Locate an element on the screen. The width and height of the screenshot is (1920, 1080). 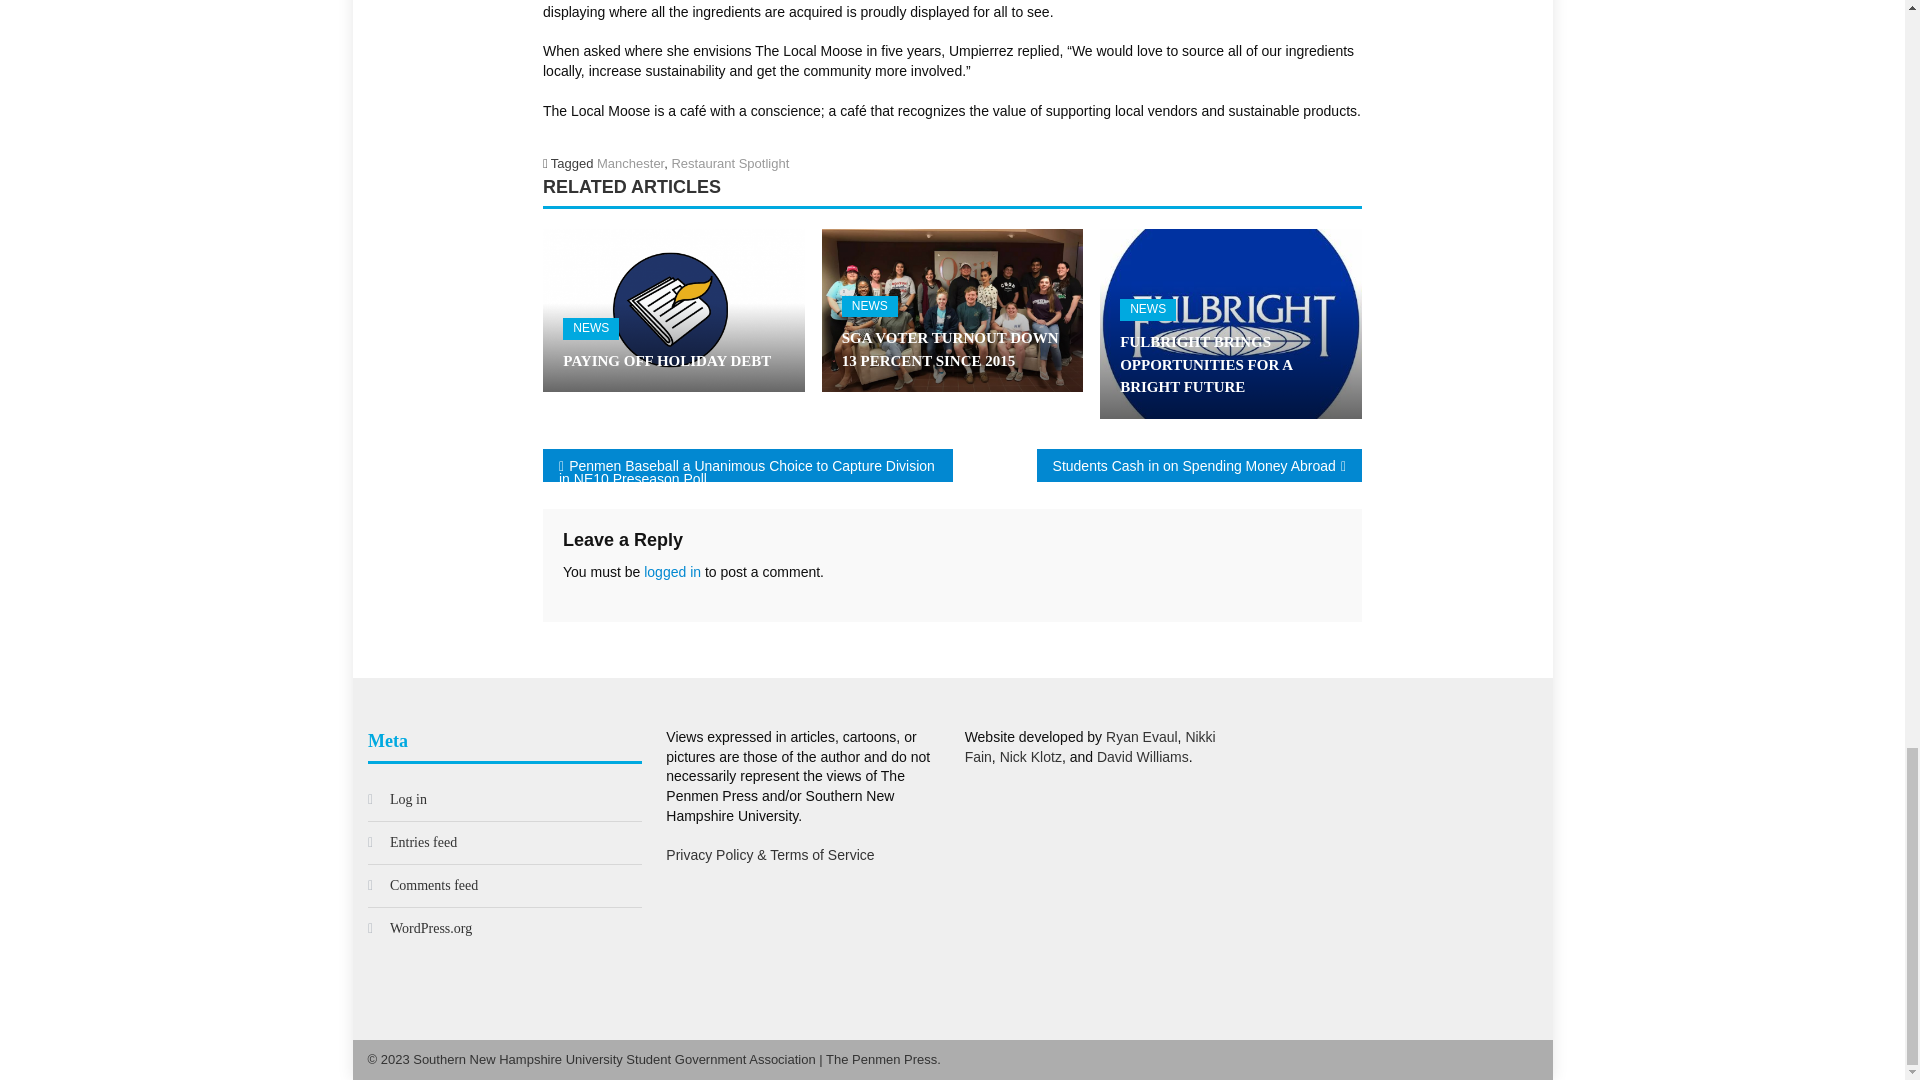
NEWS is located at coordinates (590, 328).